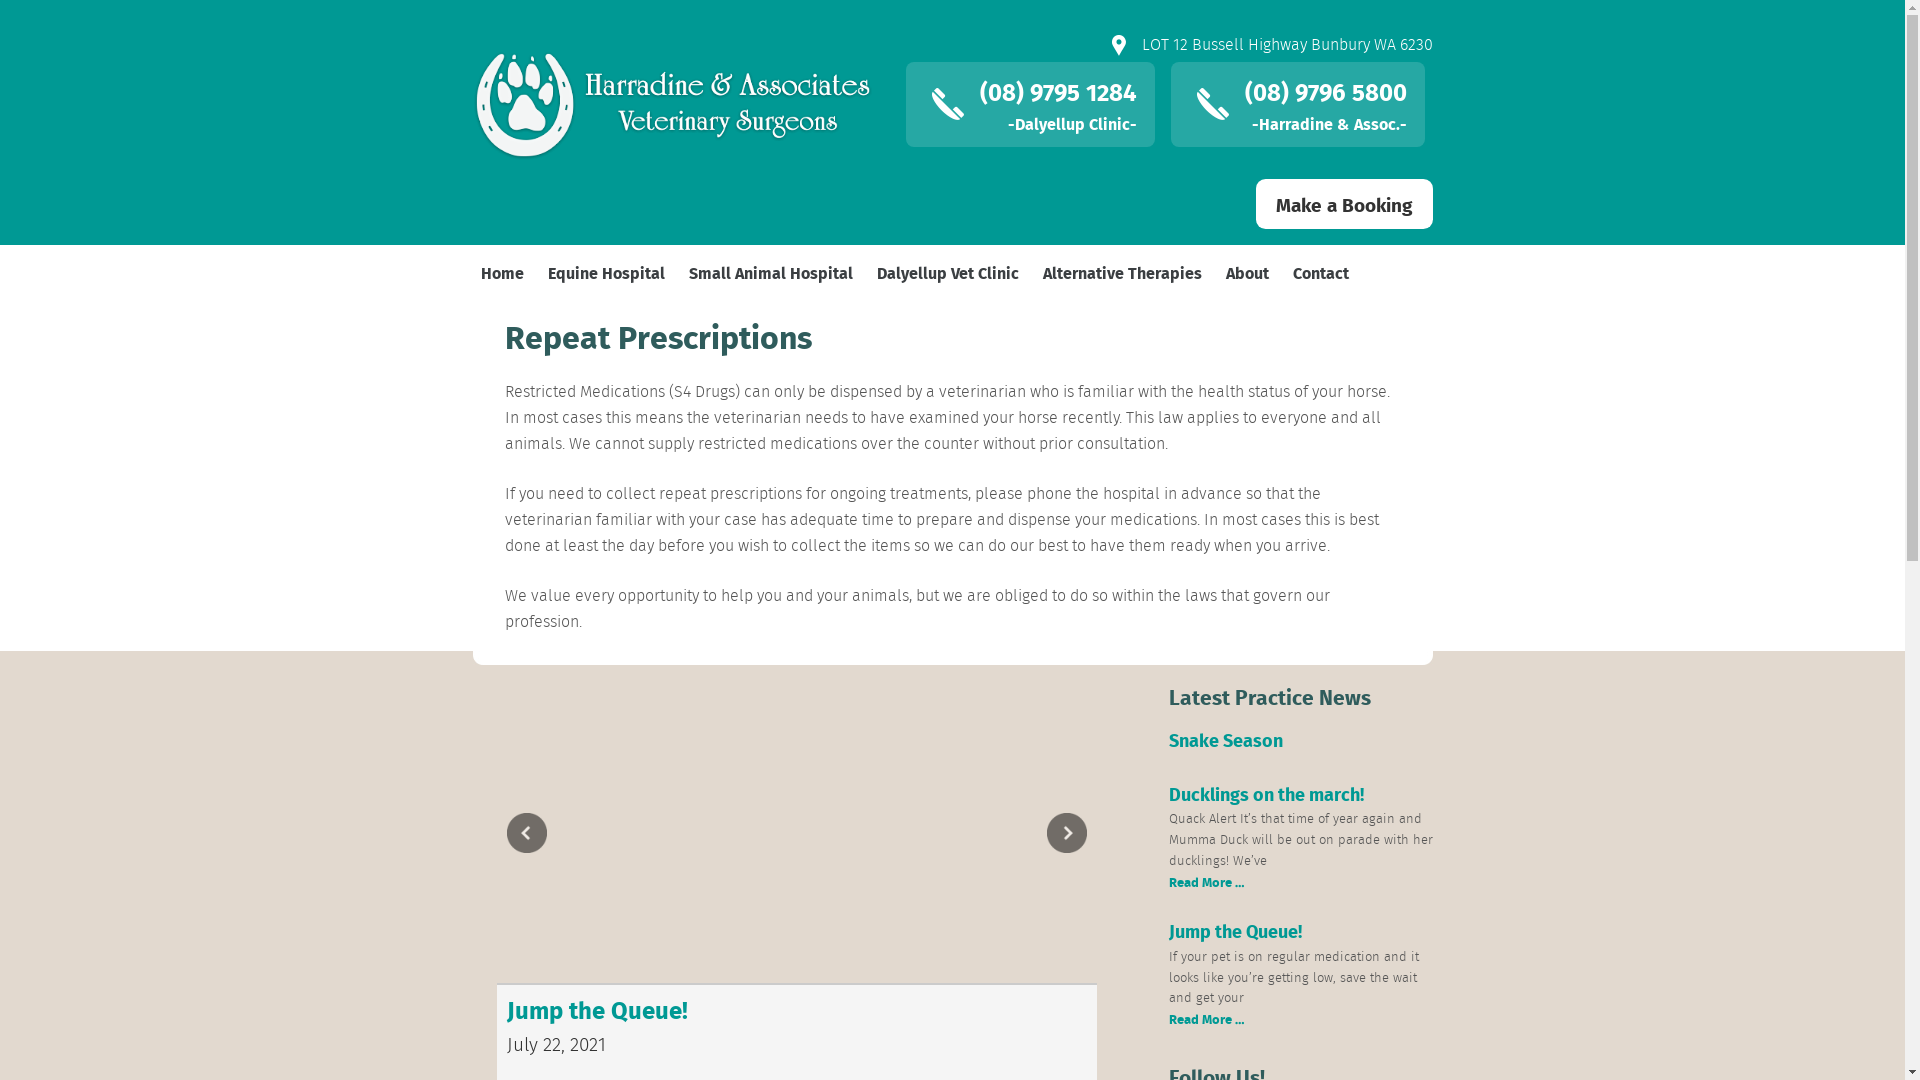 The height and width of the screenshot is (1080, 1920). I want to click on Ducklings on the march!, so click(638, 1009).